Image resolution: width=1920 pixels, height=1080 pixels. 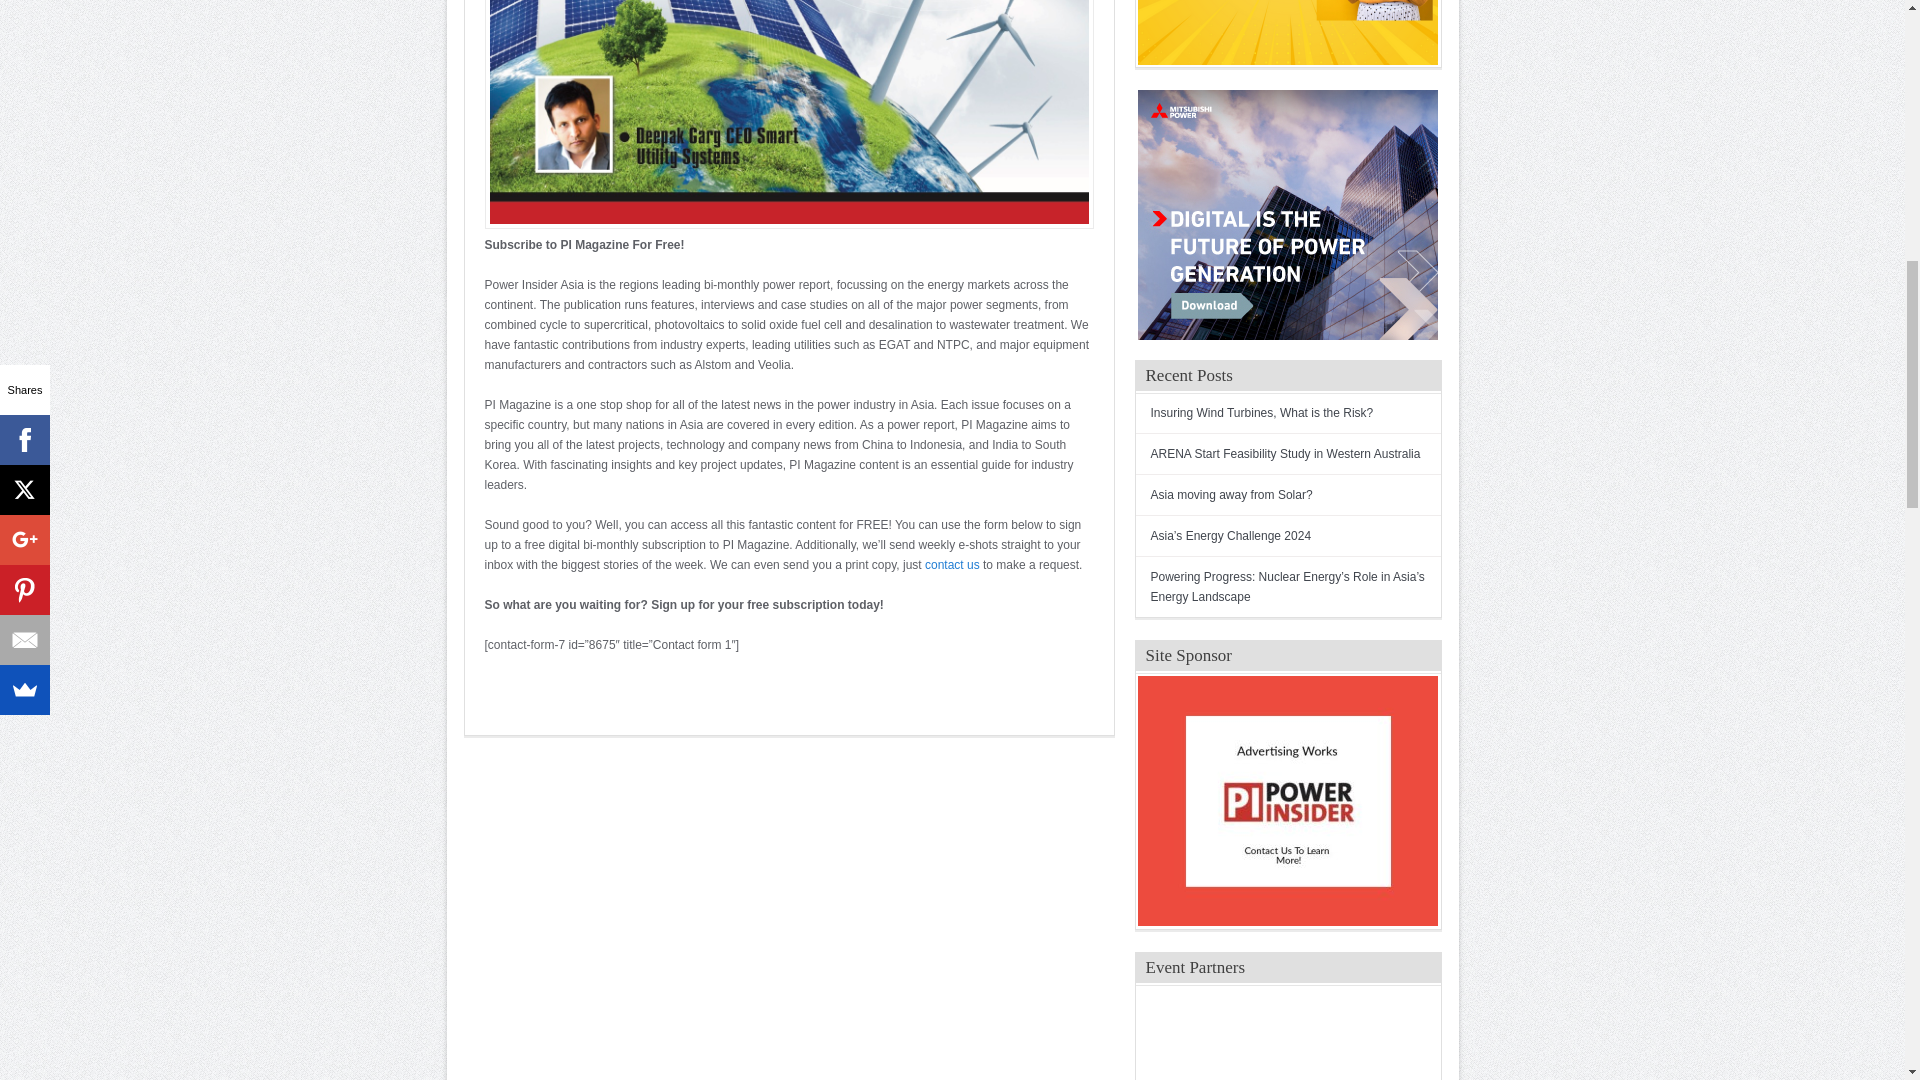 I want to click on ARENA Start Feasibility Study in Western Australia, so click(x=1285, y=454).